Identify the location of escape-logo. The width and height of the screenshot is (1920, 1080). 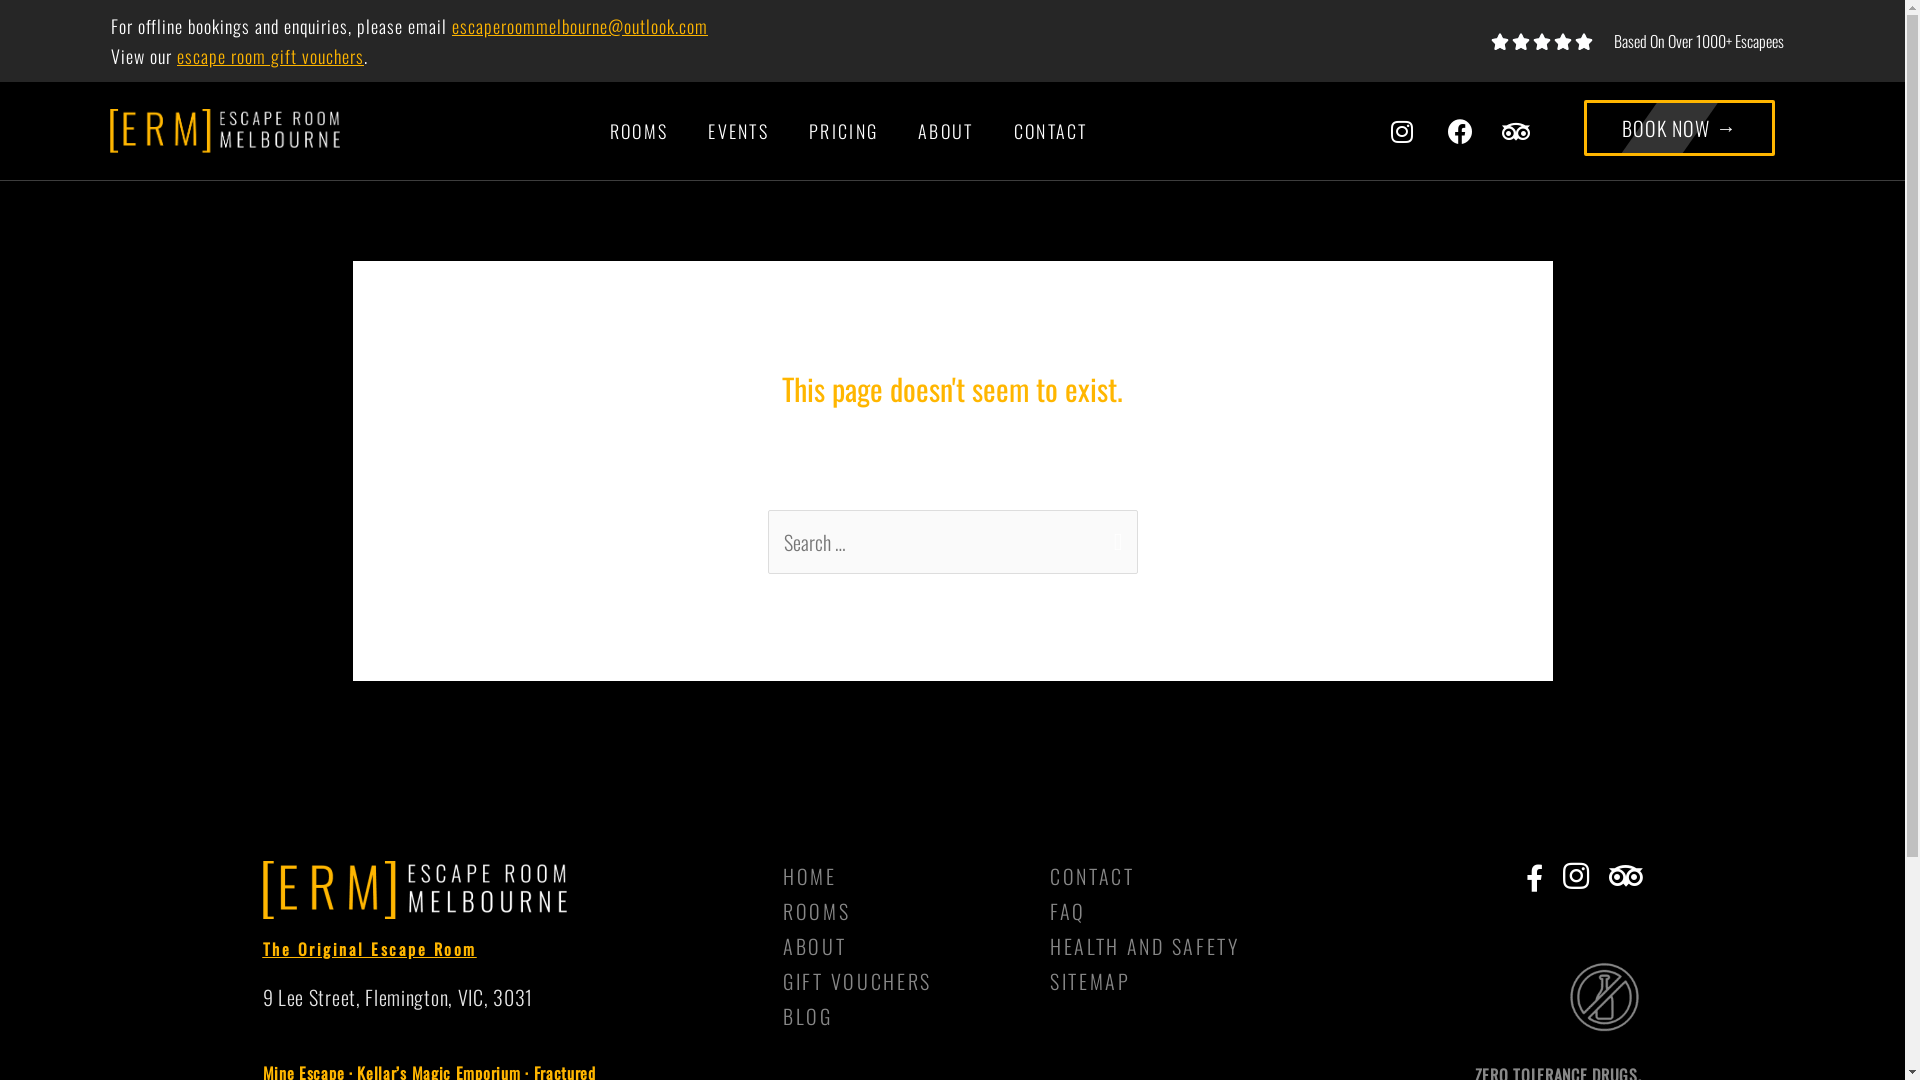
(414, 890).